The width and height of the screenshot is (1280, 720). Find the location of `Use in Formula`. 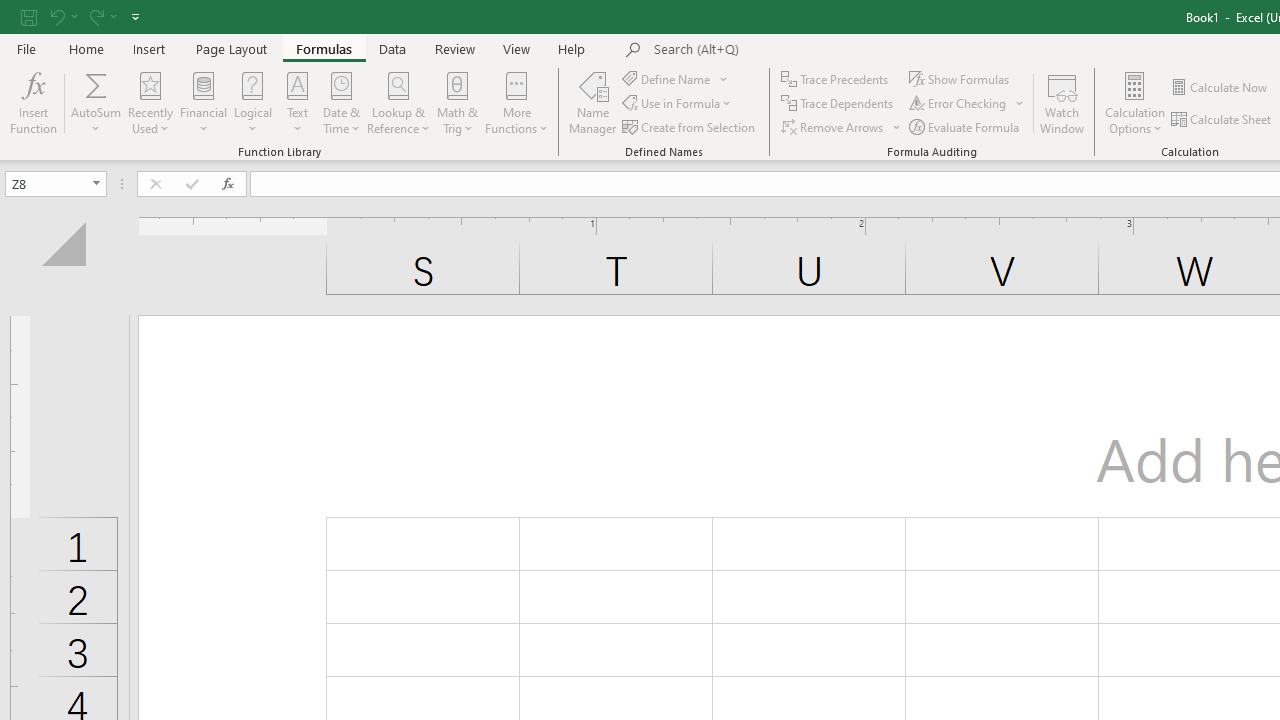

Use in Formula is located at coordinates (678, 104).